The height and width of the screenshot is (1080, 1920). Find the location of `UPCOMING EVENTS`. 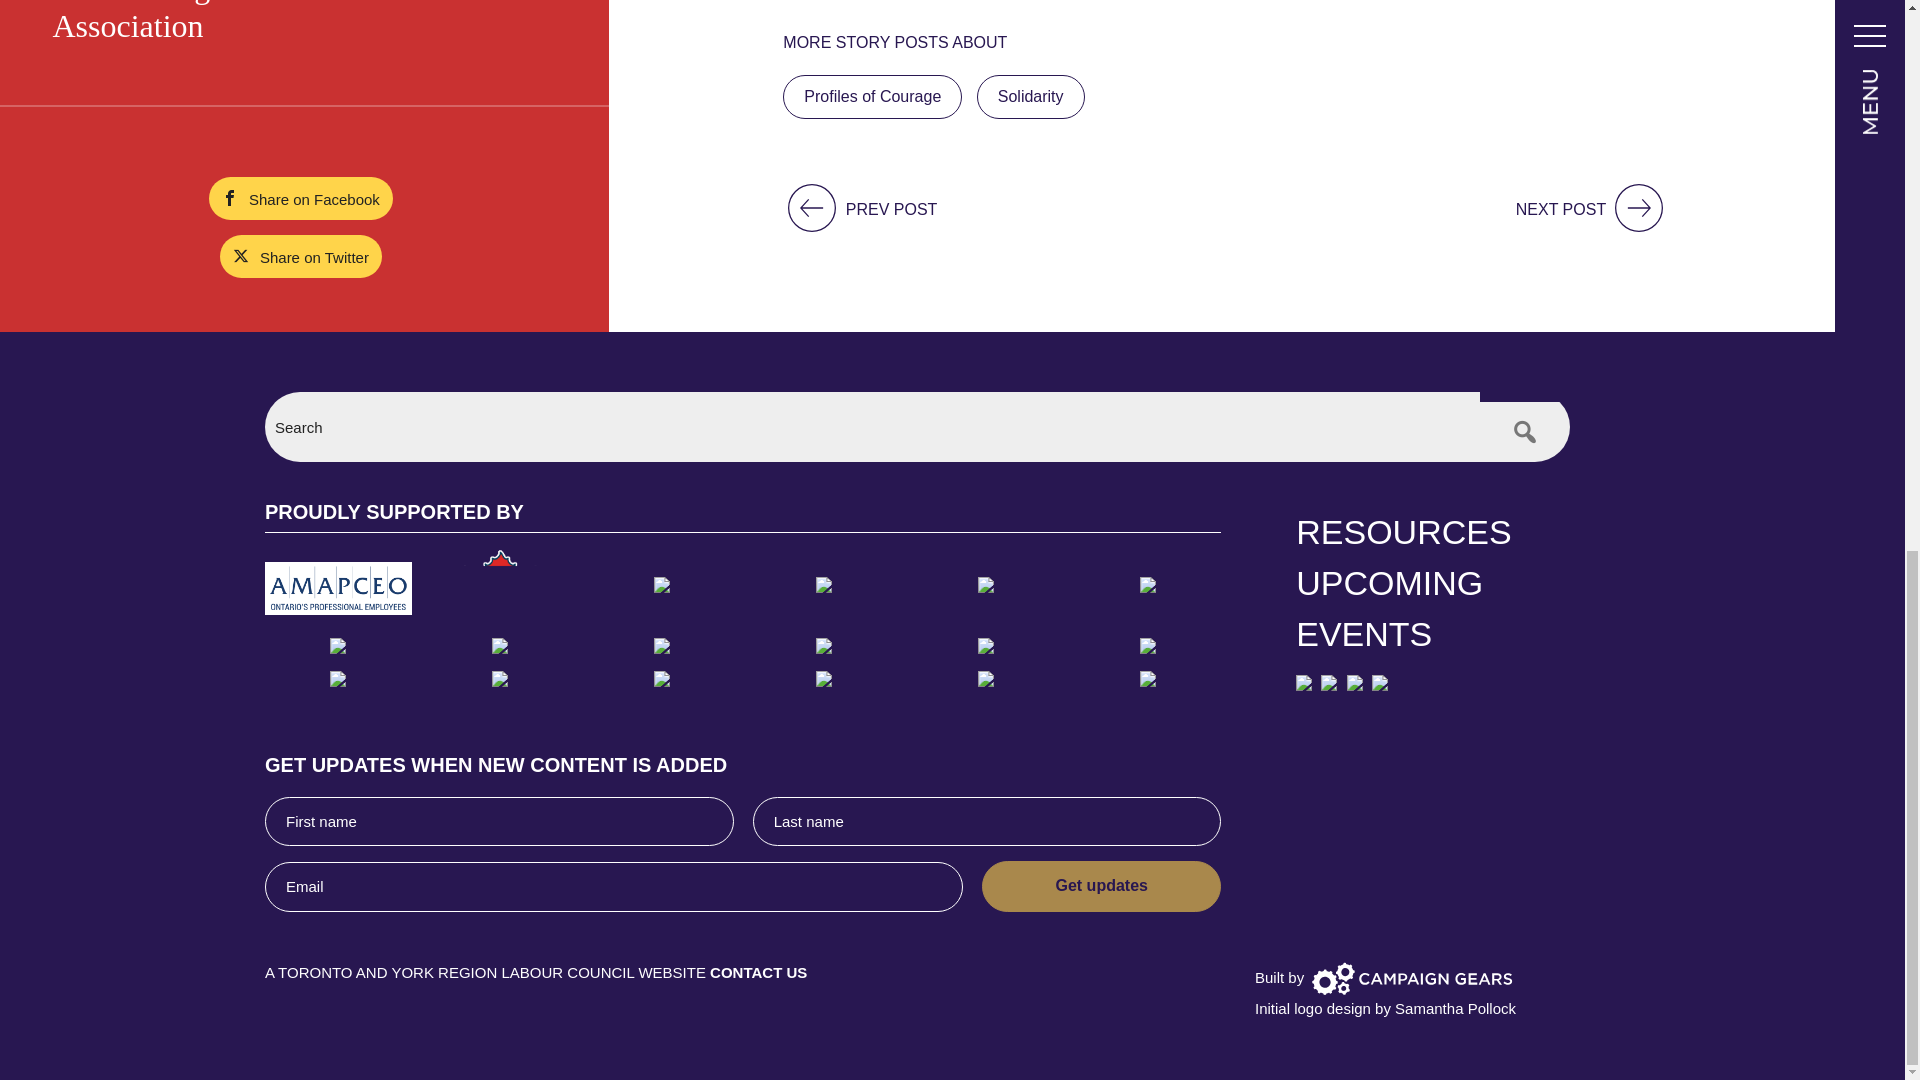

UPCOMING EVENTS is located at coordinates (1433, 608).